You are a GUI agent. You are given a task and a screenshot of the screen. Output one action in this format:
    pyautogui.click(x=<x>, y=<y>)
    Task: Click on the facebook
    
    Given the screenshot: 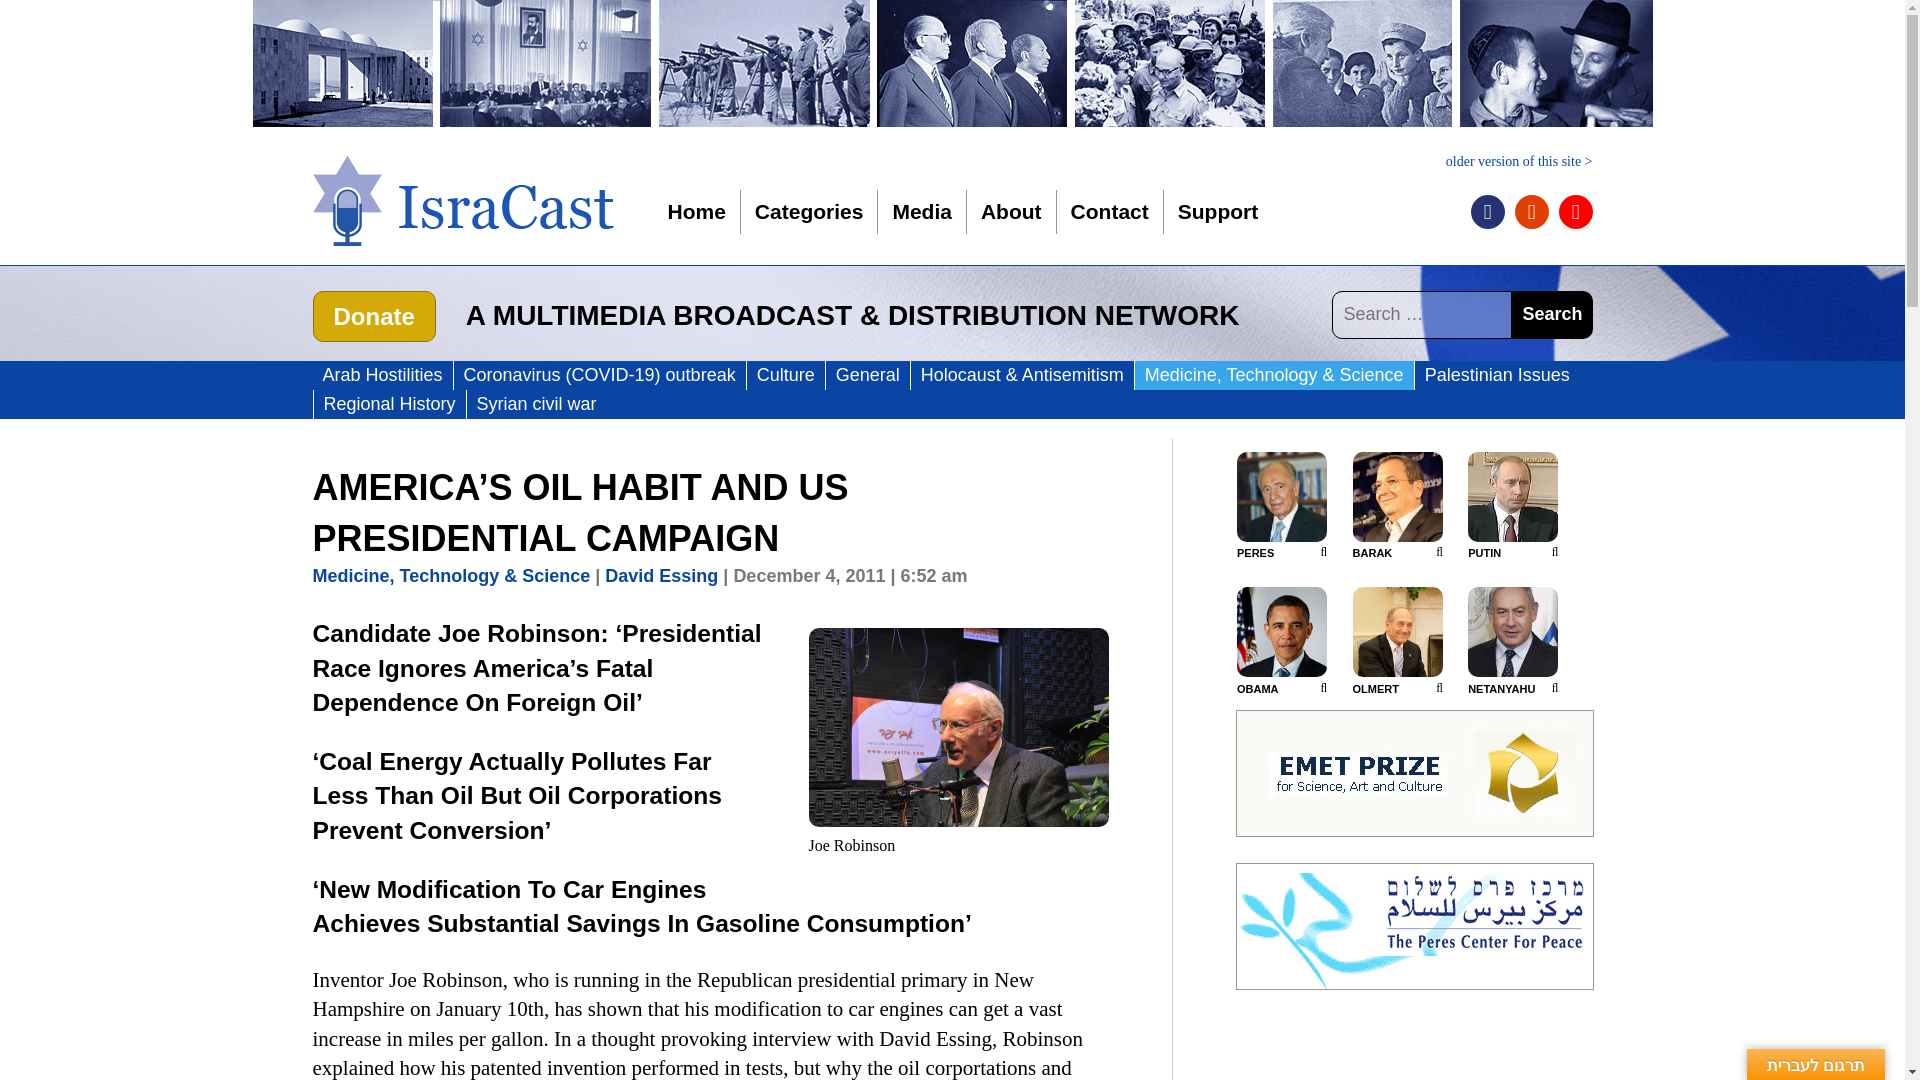 What is the action you would take?
    pyautogui.click(x=1486, y=212)
    